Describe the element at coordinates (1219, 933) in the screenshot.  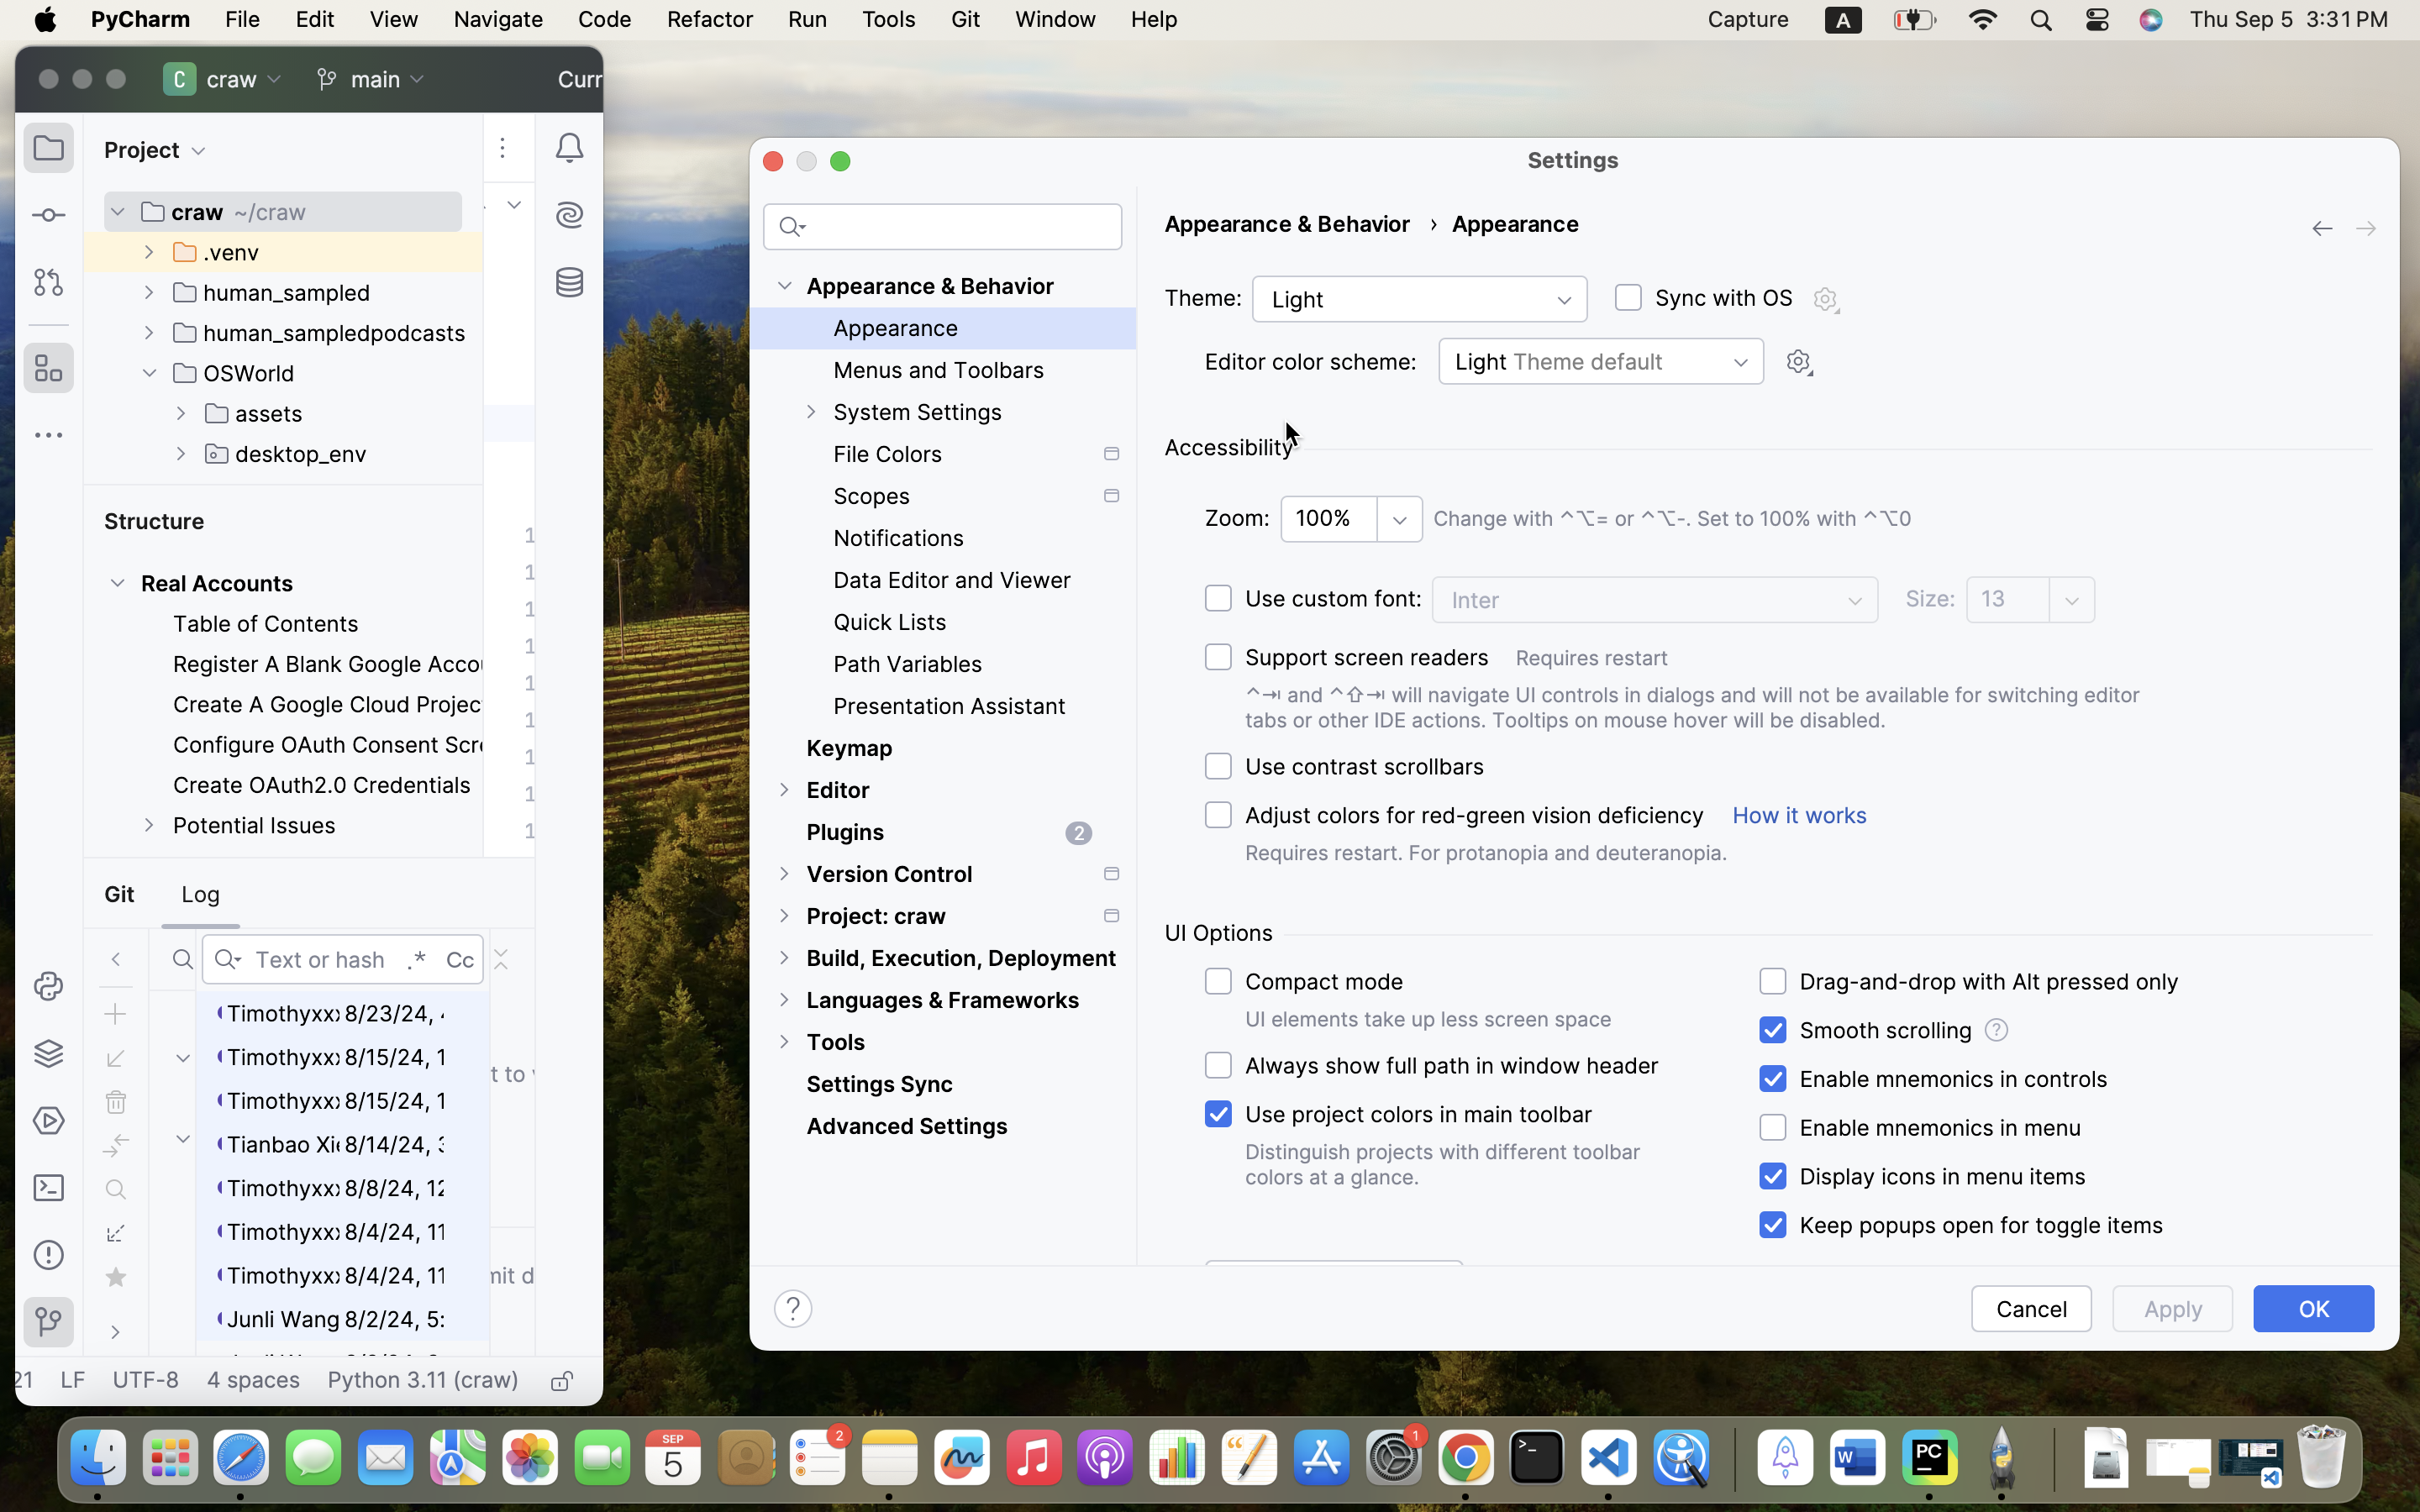
I see `UI Options` at that location.